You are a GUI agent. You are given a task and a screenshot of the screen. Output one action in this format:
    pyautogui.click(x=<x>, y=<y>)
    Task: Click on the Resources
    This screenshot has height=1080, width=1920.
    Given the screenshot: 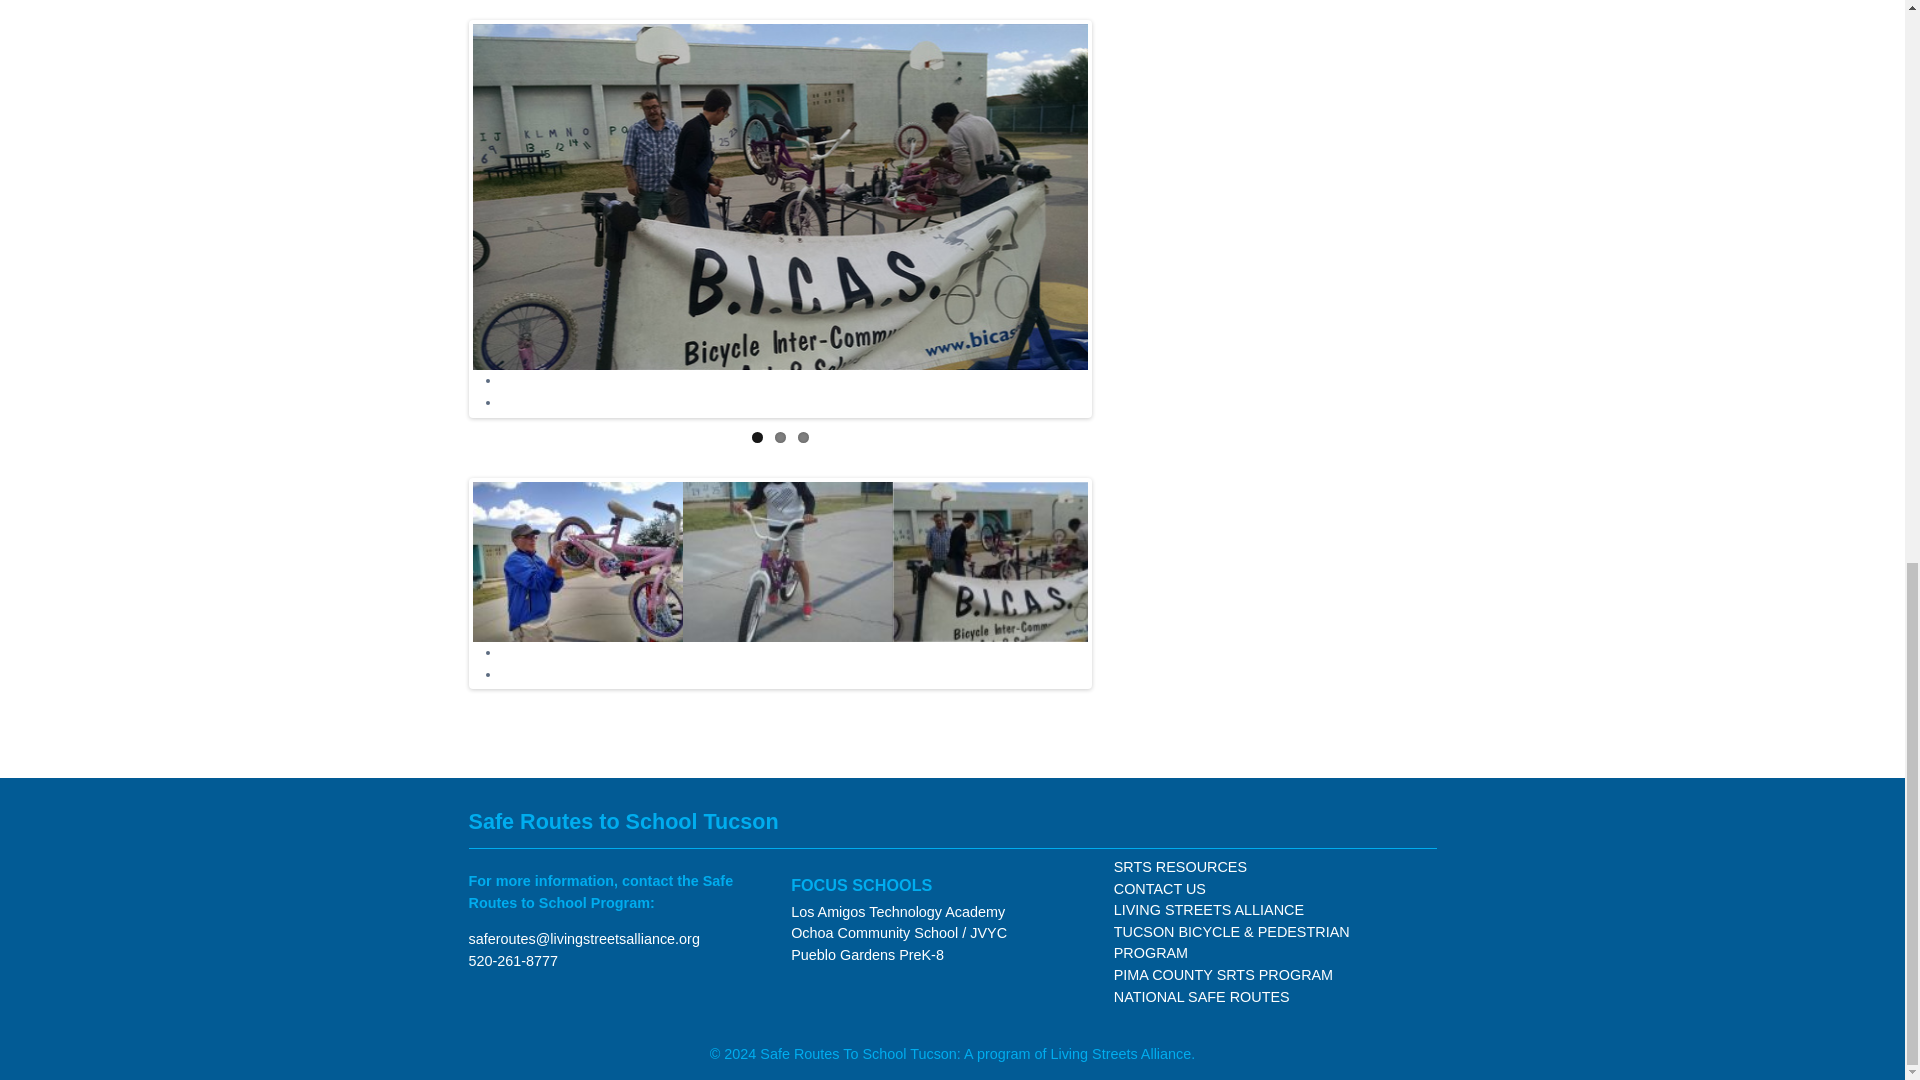 What is the action you would take?
    pyautogui.click(x=1180, y=866)
    